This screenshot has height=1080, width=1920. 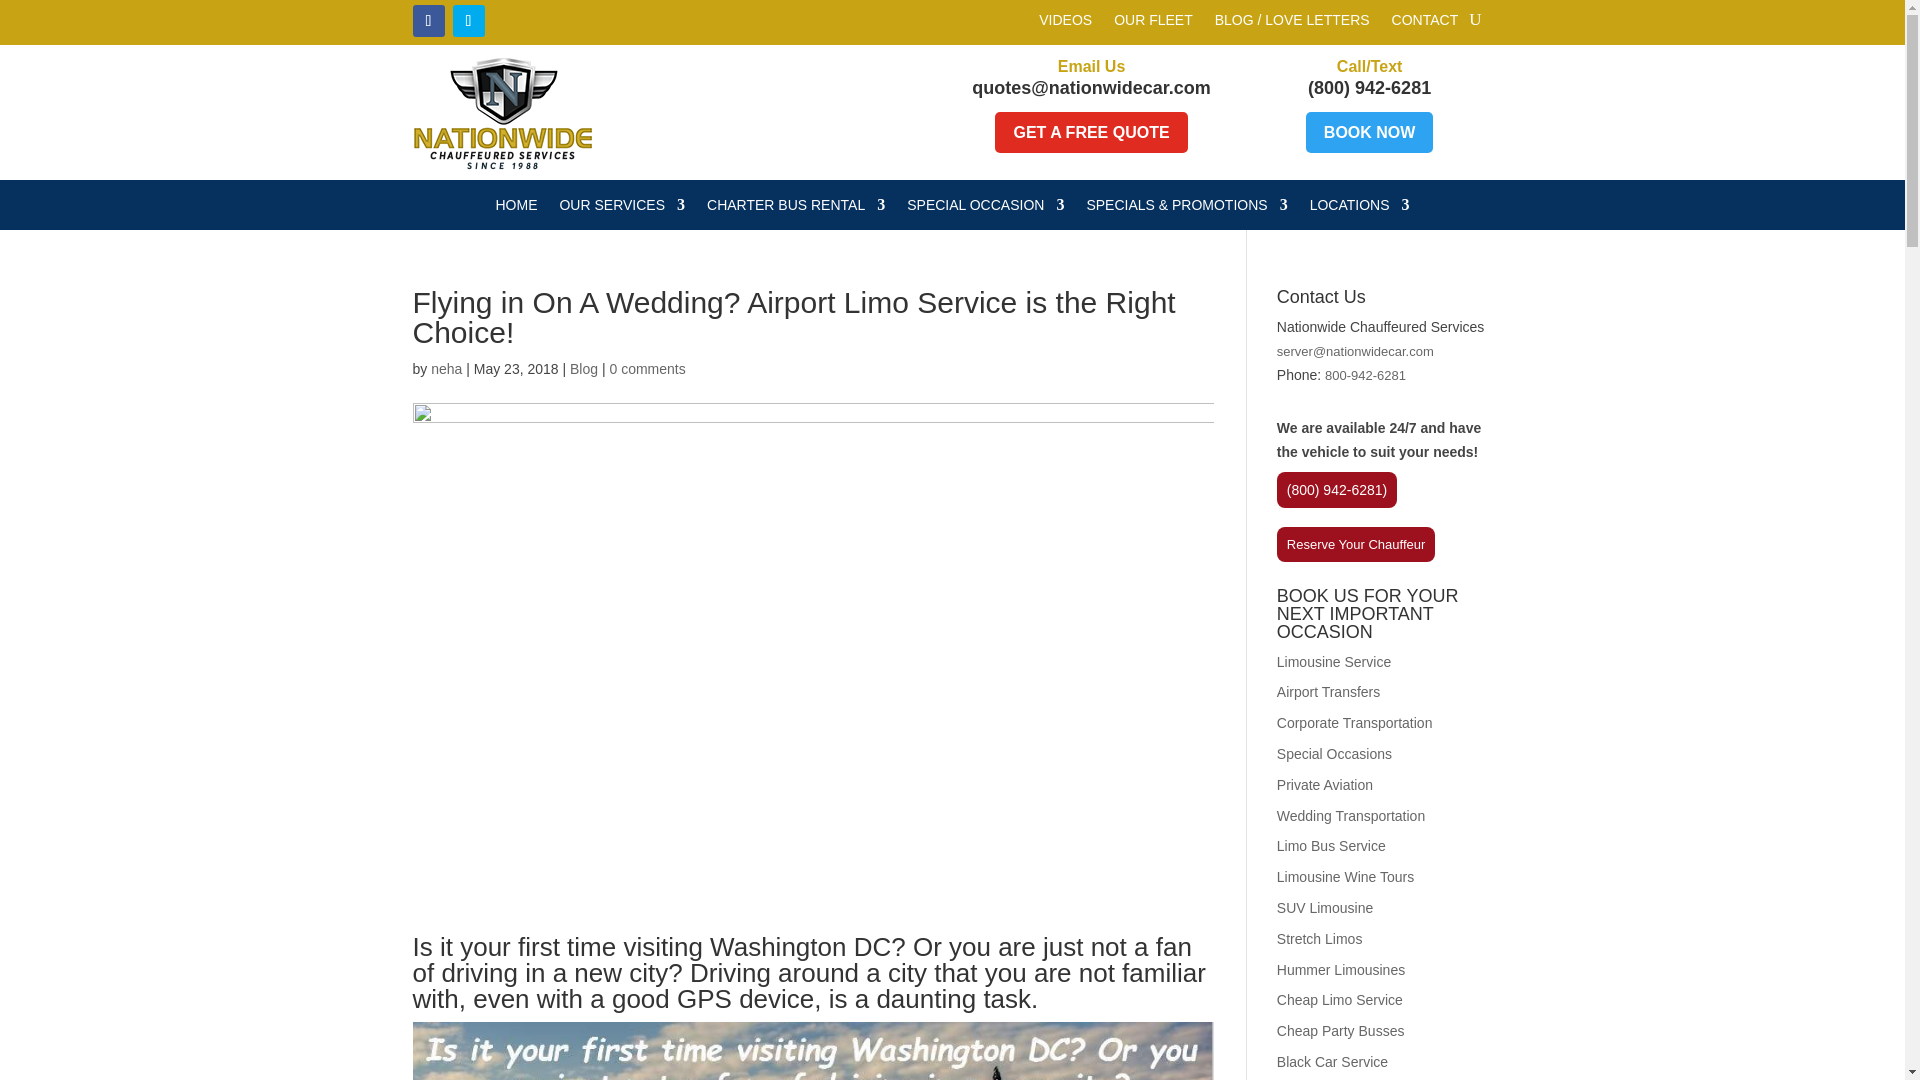 I want to click on HOME, so click(x=516, y=208).